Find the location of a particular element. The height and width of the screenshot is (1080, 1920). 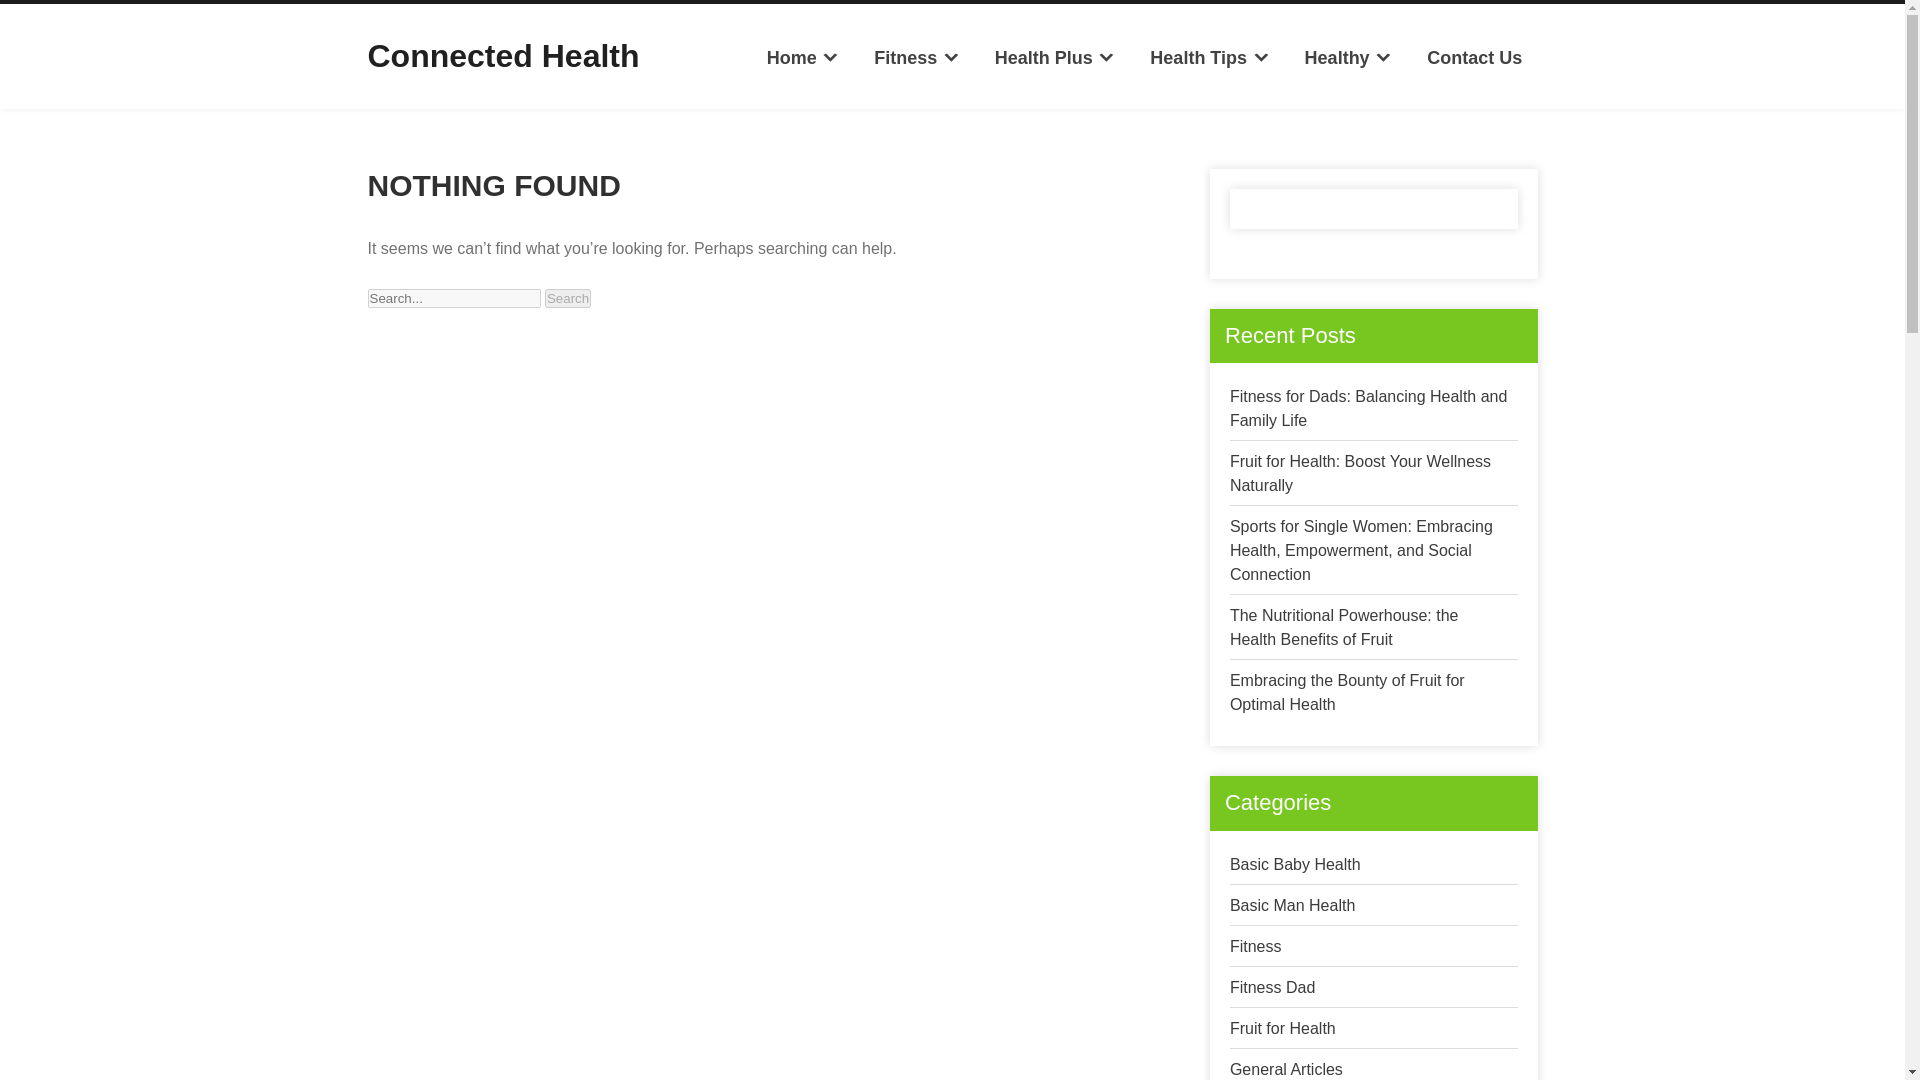

Healthy is located at coordinates (1348, 58).